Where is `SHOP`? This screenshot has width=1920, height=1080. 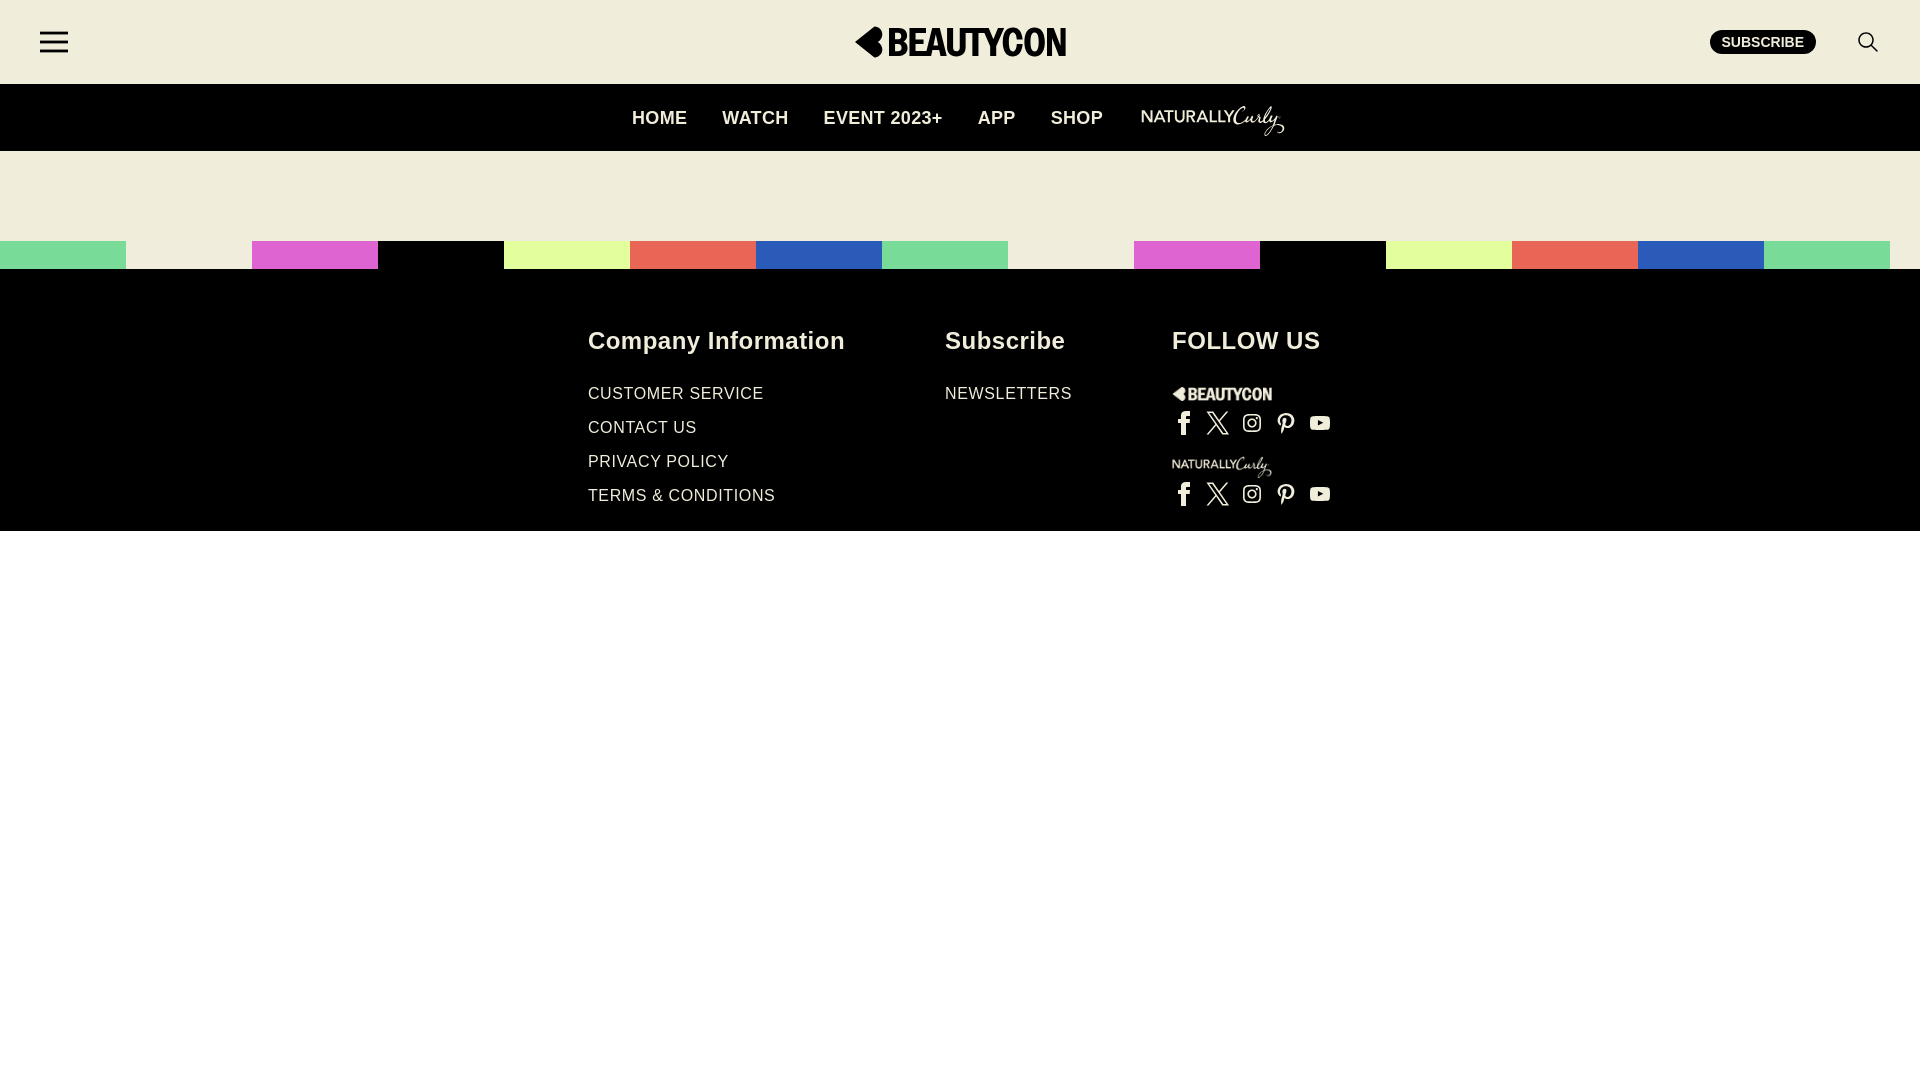 SHOP is located at coordinates (1076, 117).